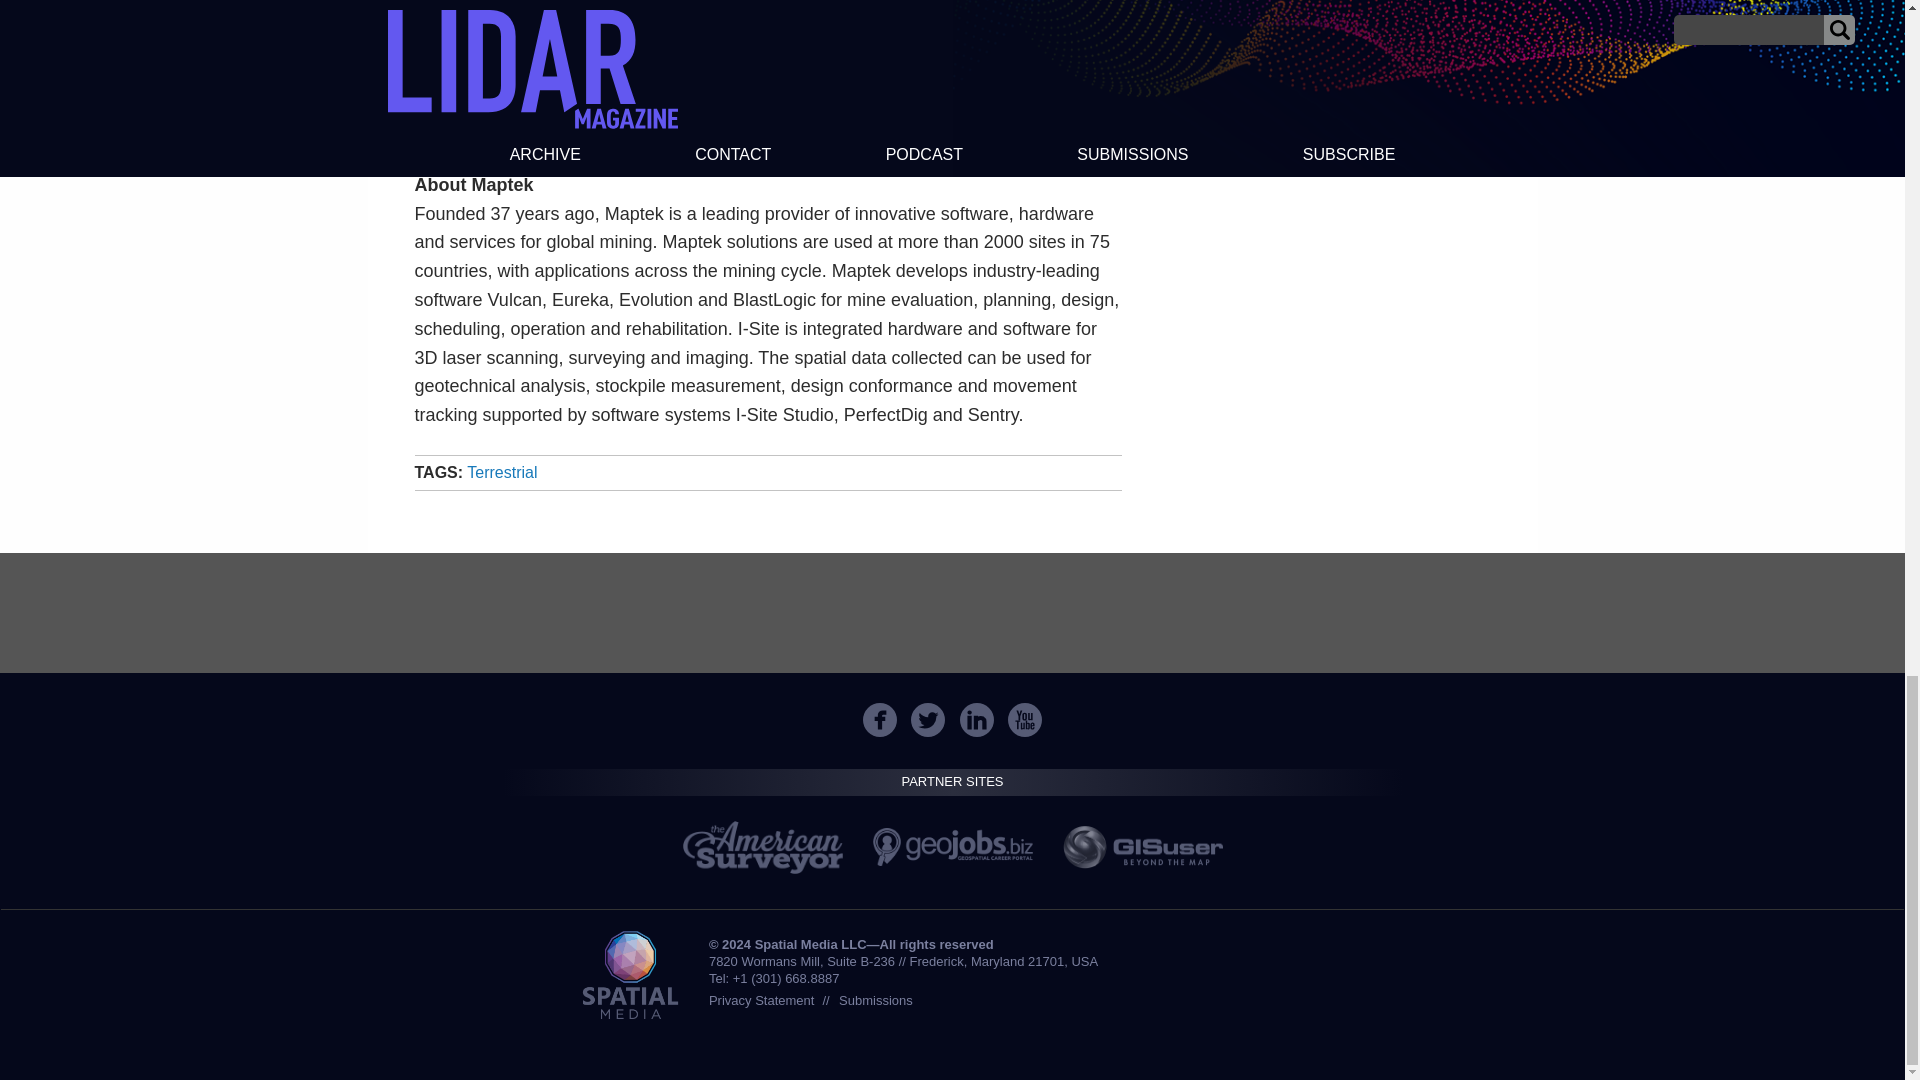  What do you see at coordinates (879, 720) in the screenshot?
I see `icon-sm-fb` at bounding box center [879, 720].